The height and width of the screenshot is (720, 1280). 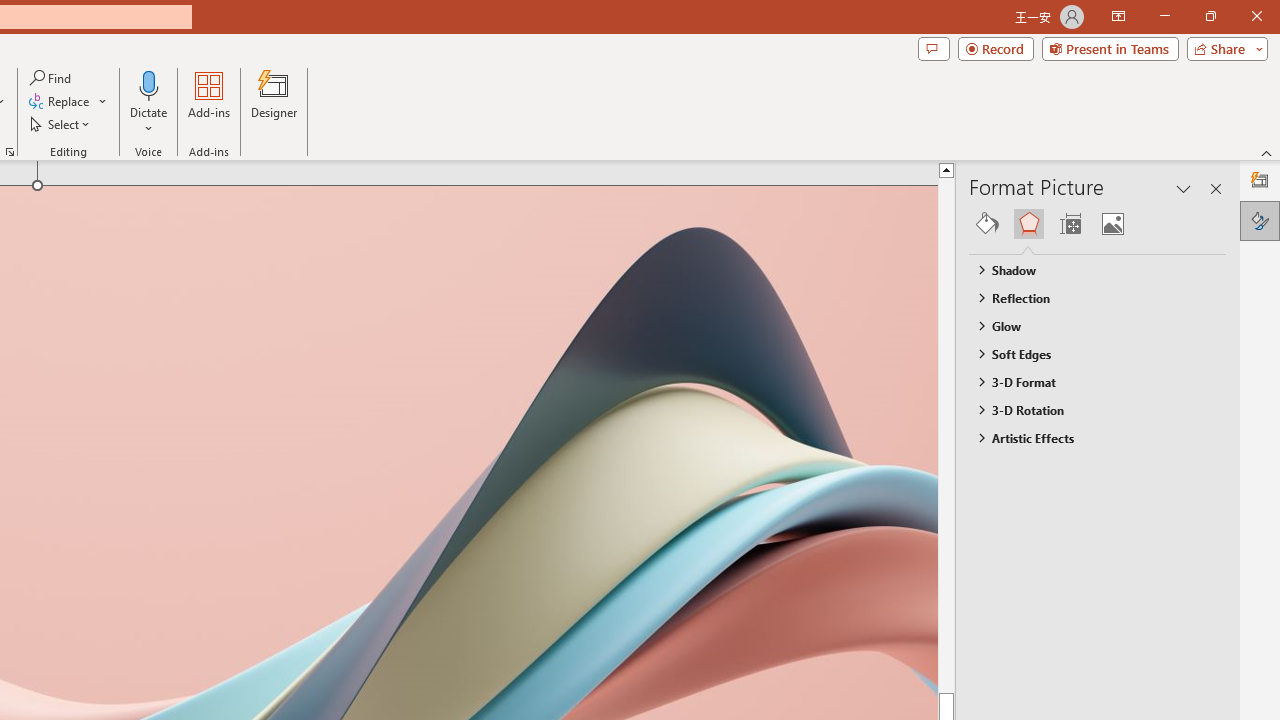 I want to click on Glow, so click(x=1088, y=325).